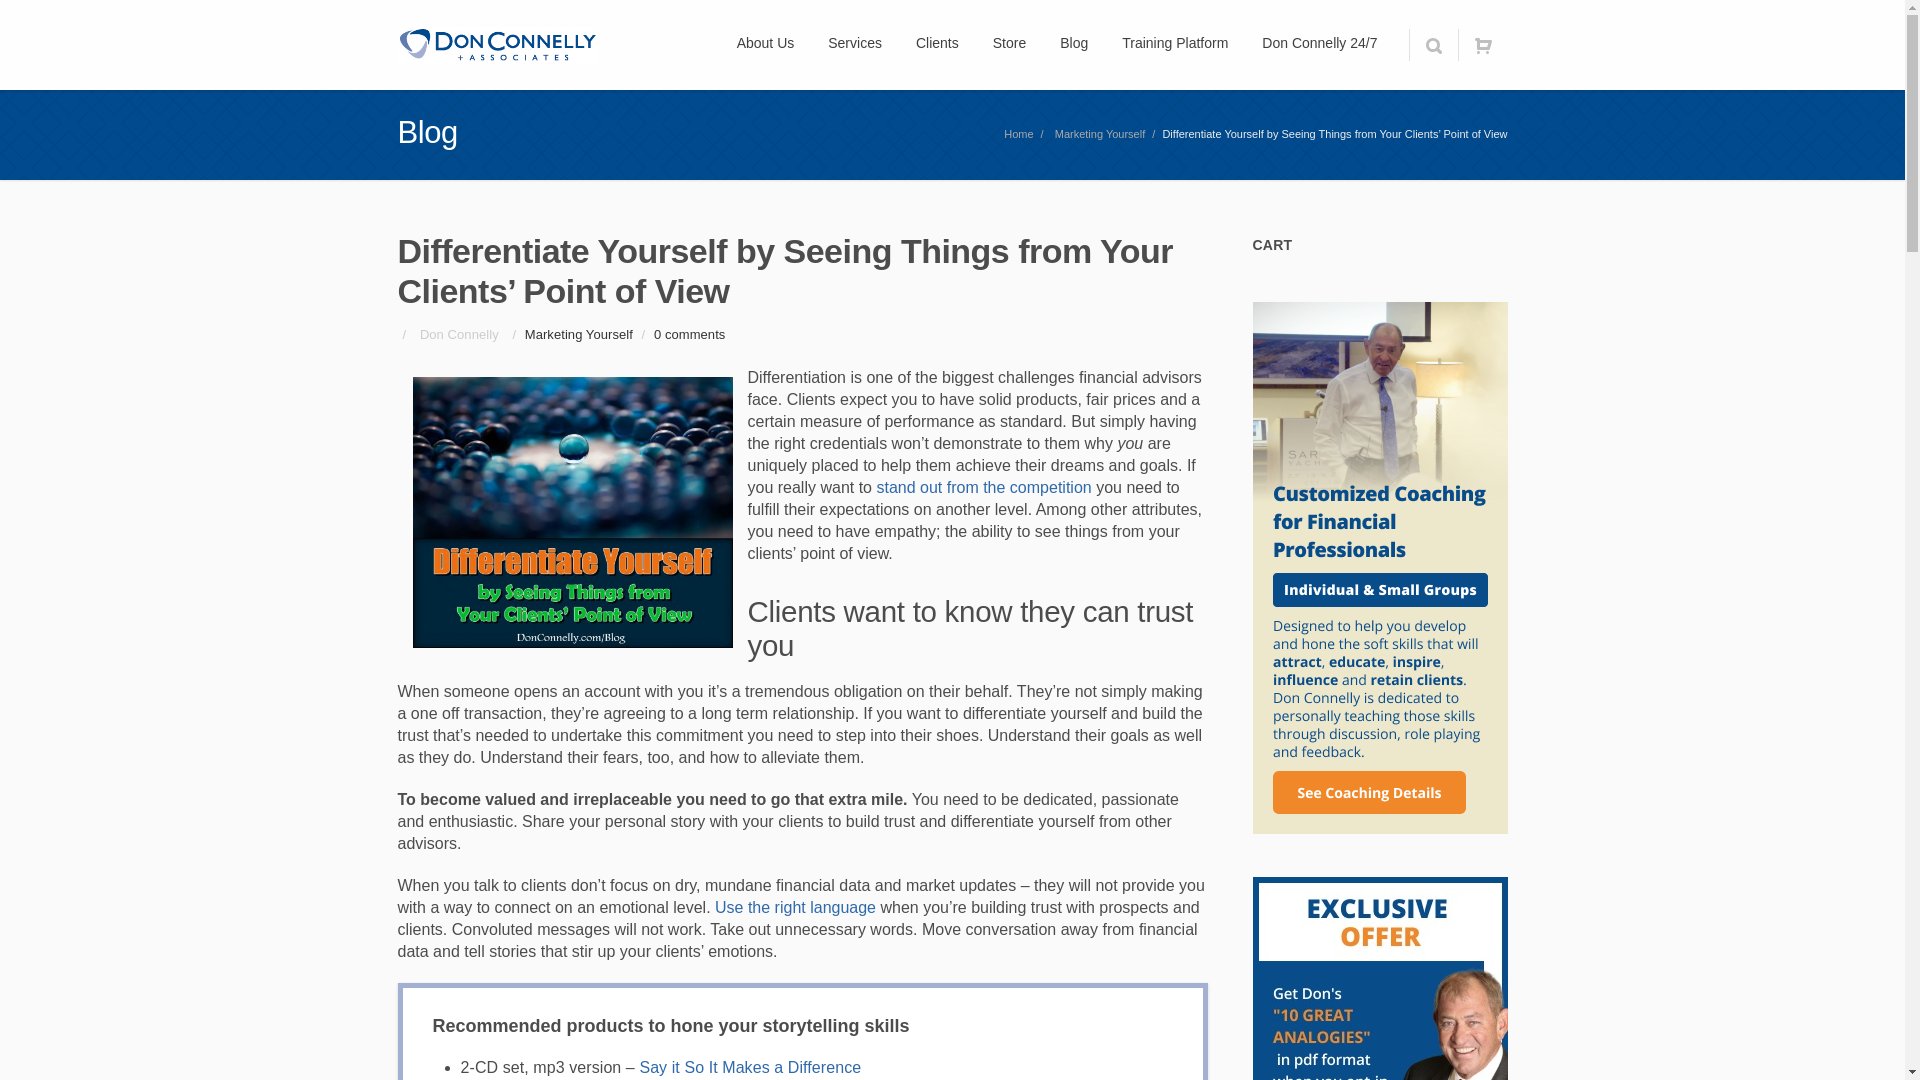  What do you see at coordinates (578, 334) in the screenshot?
I see `Marketing Yourself` at bounding box center [578, 334].